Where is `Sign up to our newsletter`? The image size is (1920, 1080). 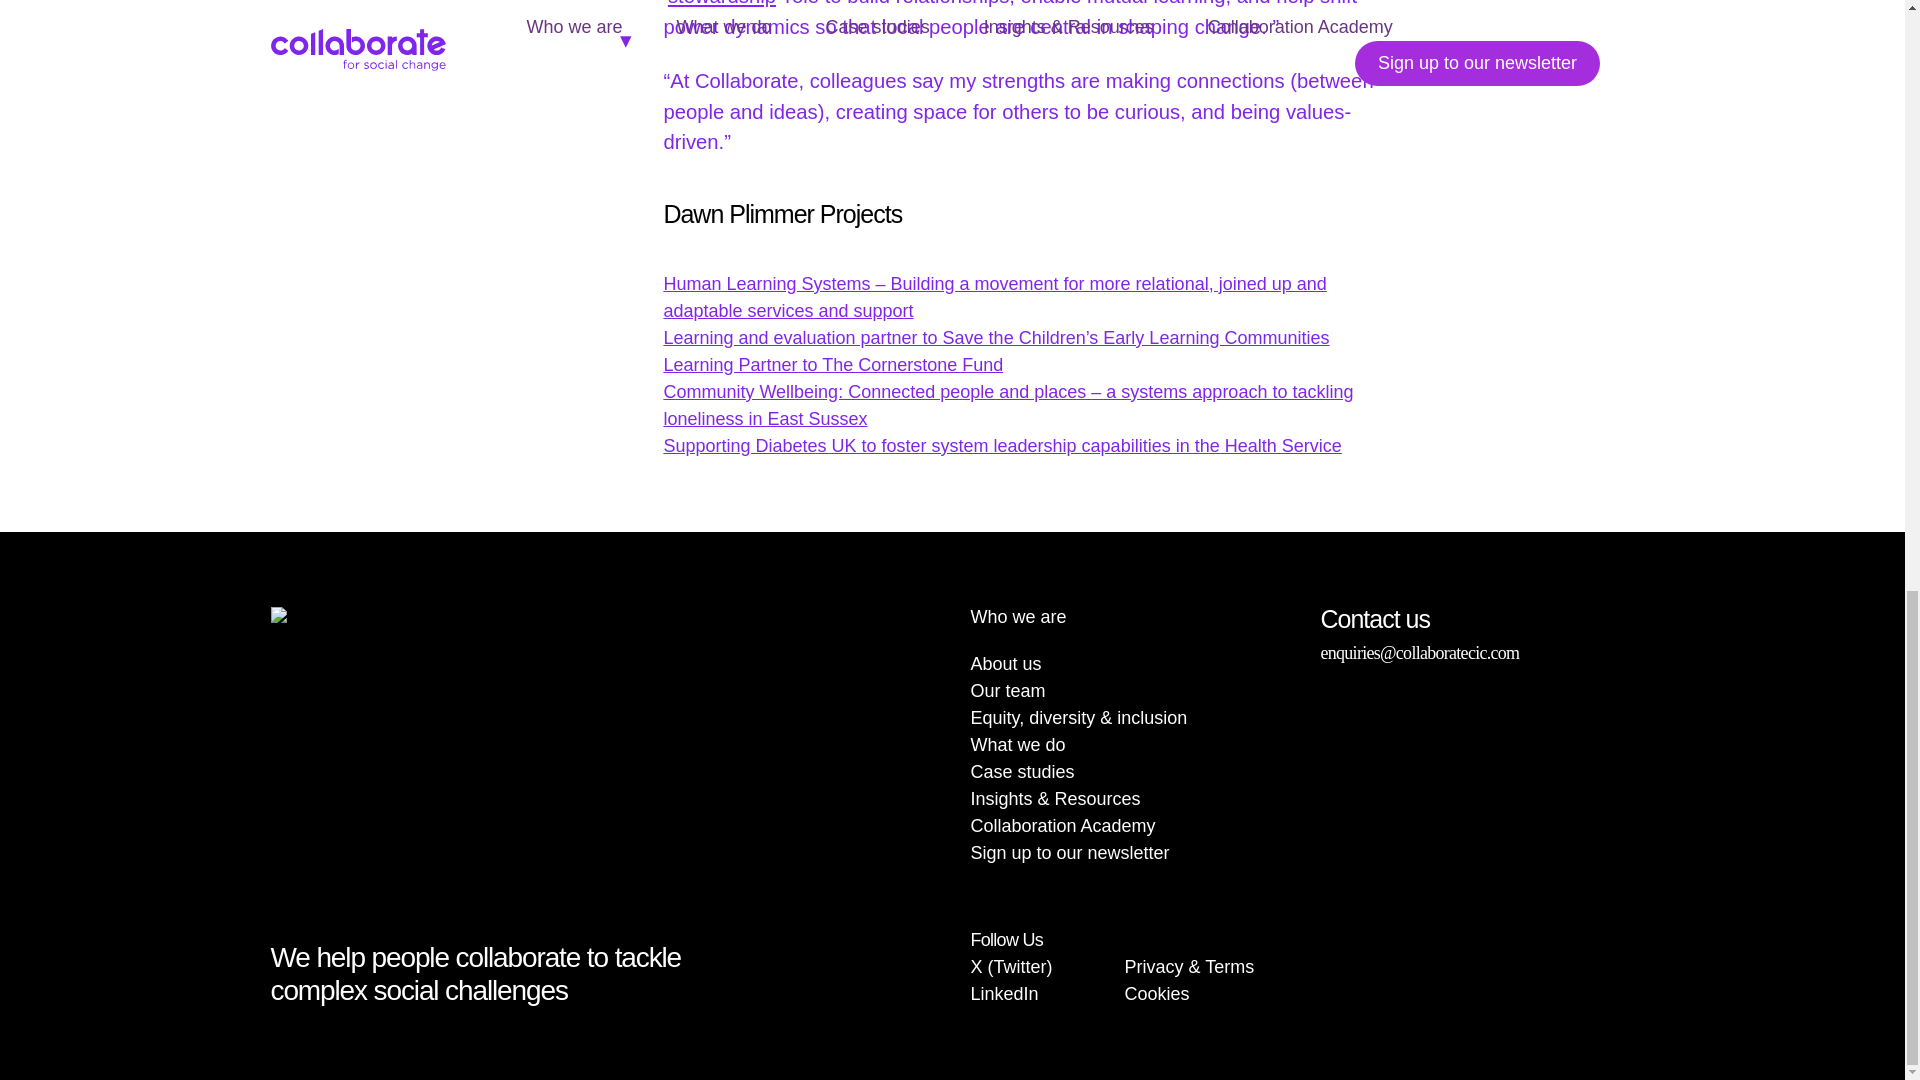
Sign up to our newsletter is located at coordinates (1069, 852).